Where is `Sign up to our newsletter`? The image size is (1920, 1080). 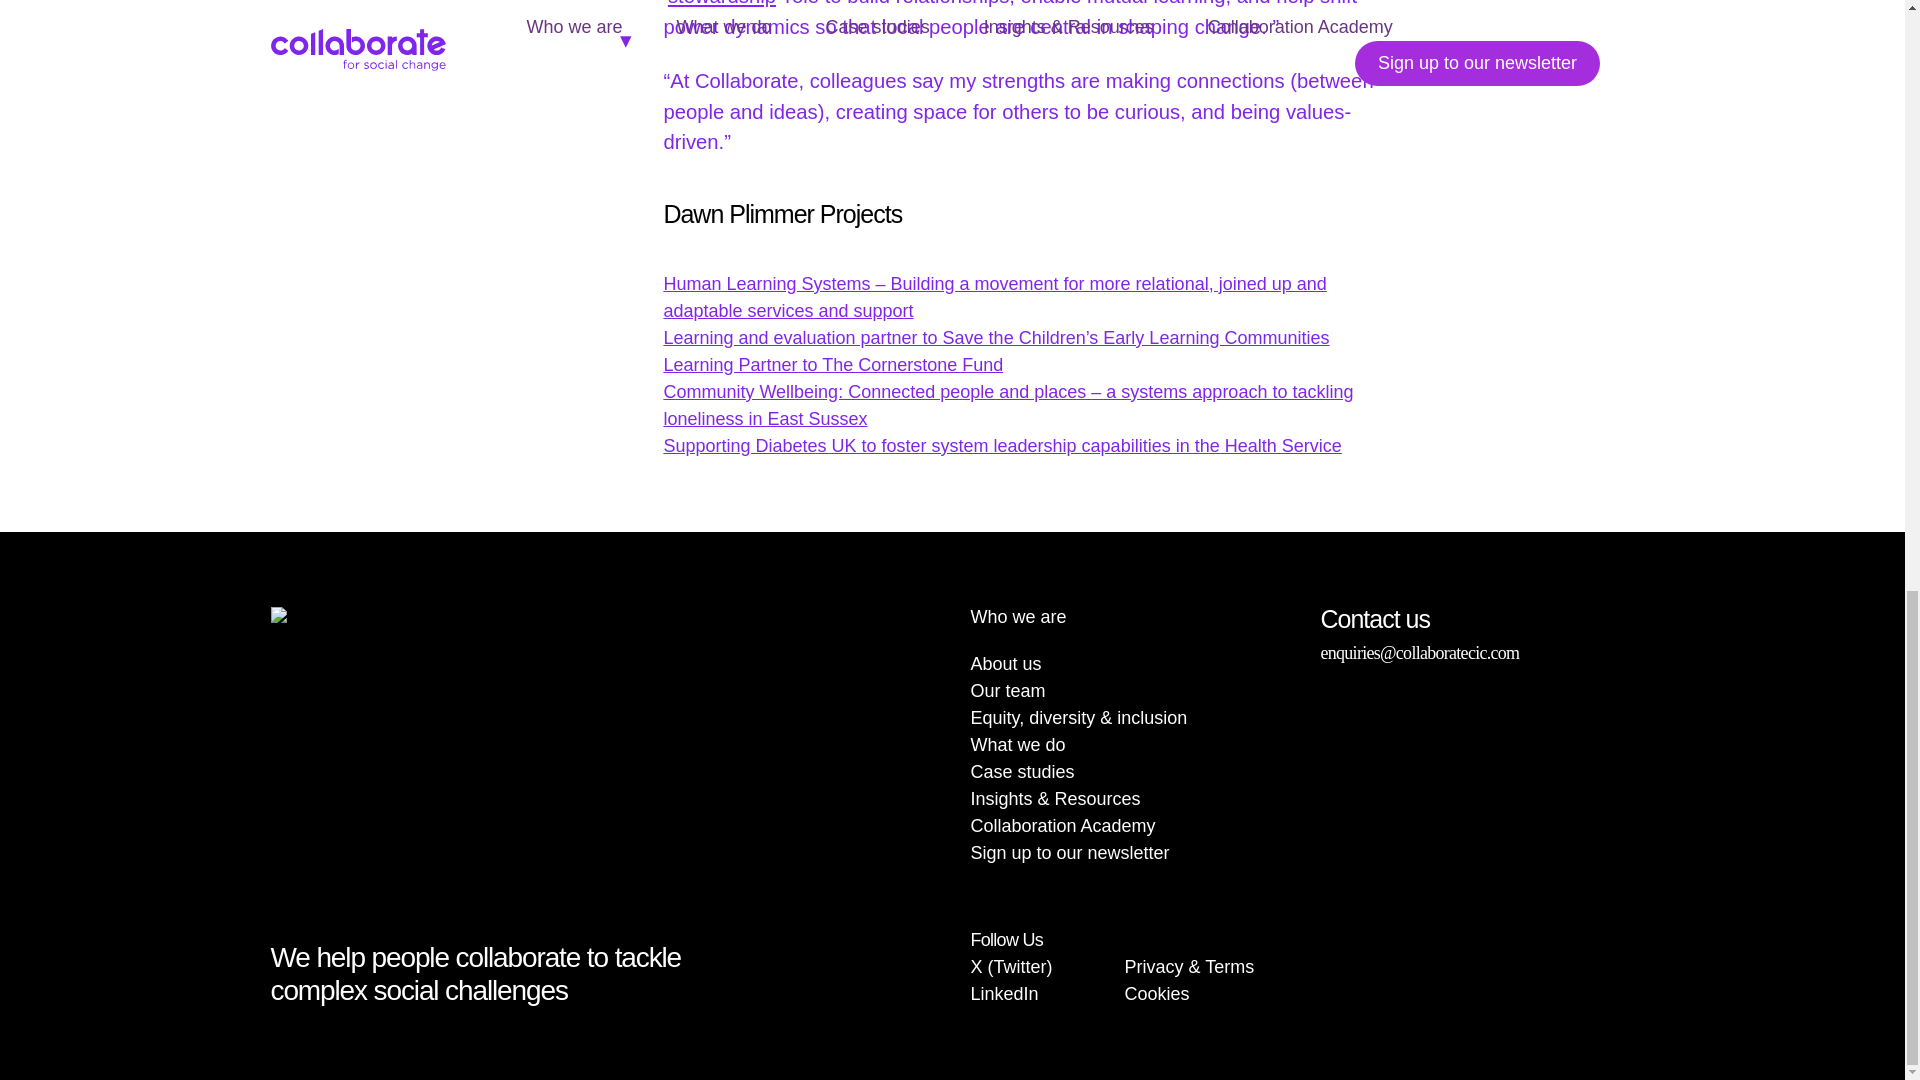
Sign up to our newsletter is located at coordinates (1069, 852).